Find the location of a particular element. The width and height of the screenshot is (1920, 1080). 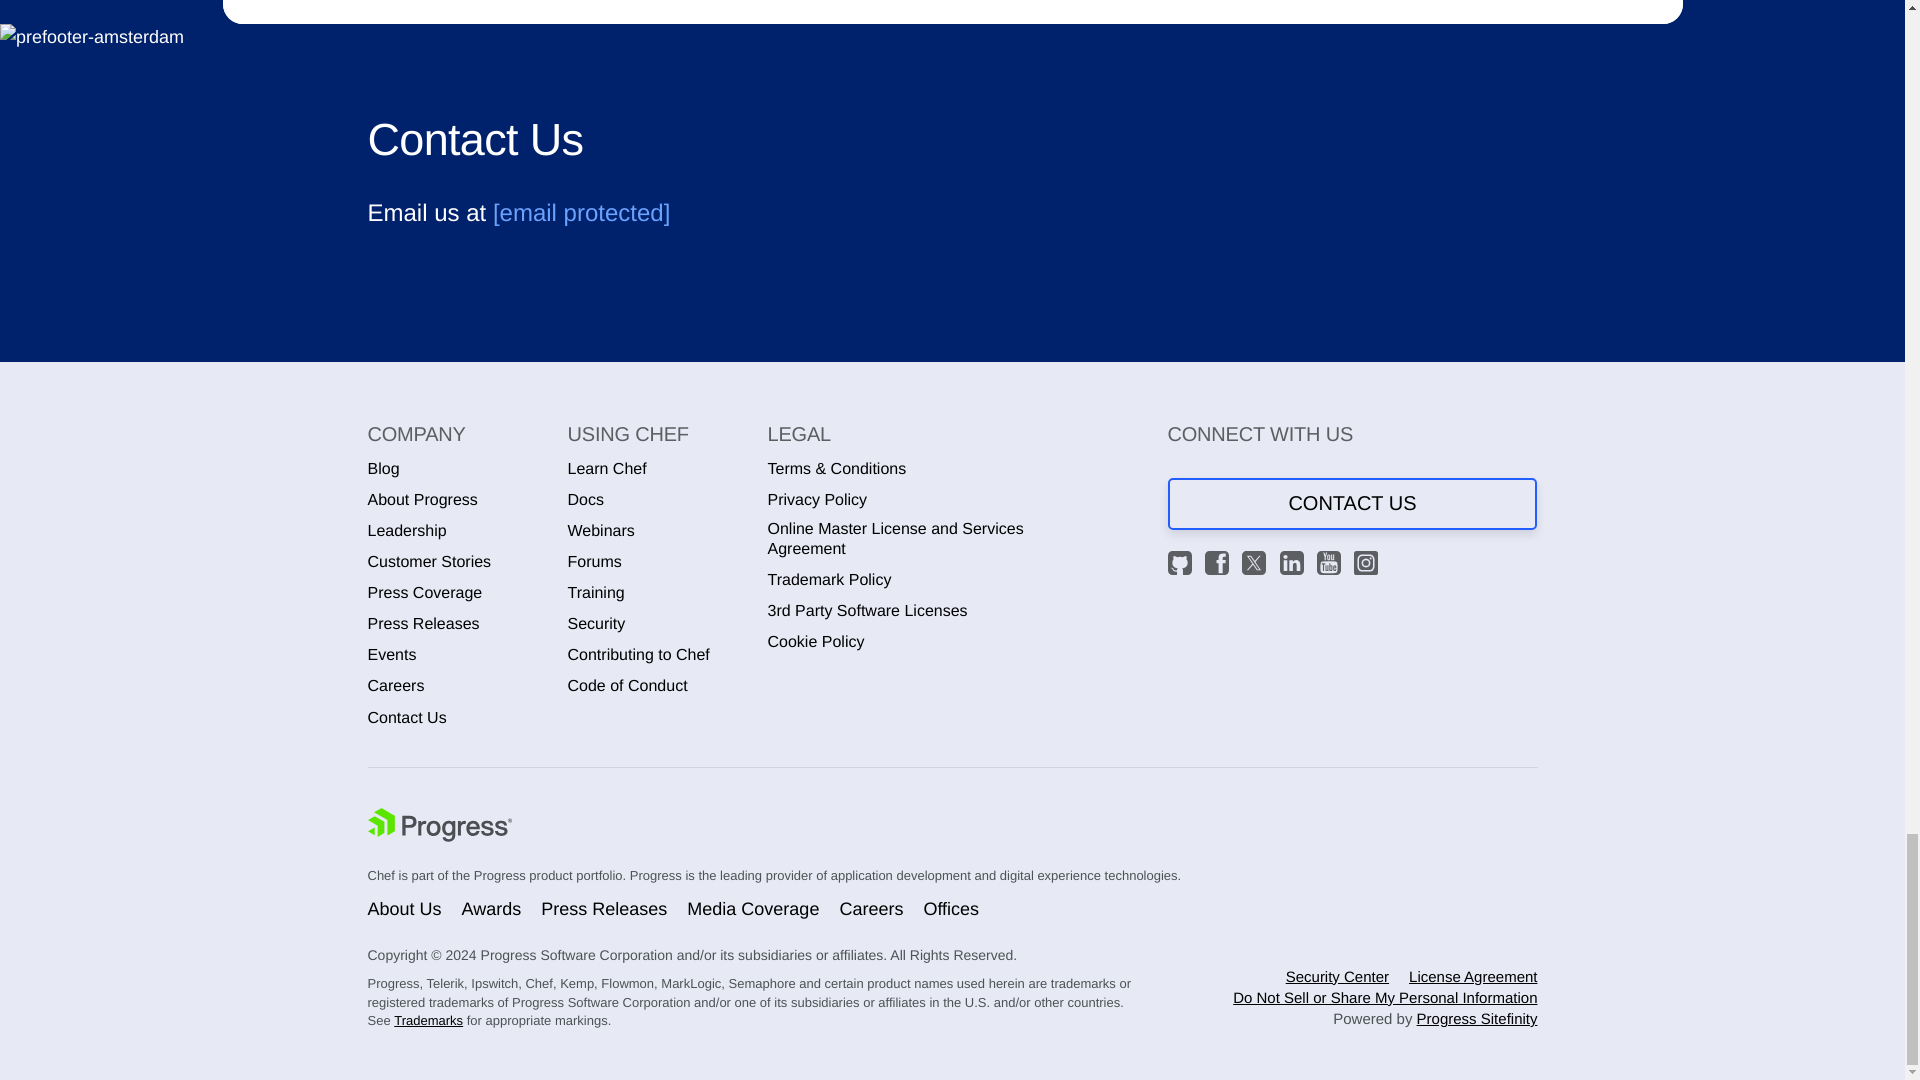

Blog is located at coordinates (384, 470).